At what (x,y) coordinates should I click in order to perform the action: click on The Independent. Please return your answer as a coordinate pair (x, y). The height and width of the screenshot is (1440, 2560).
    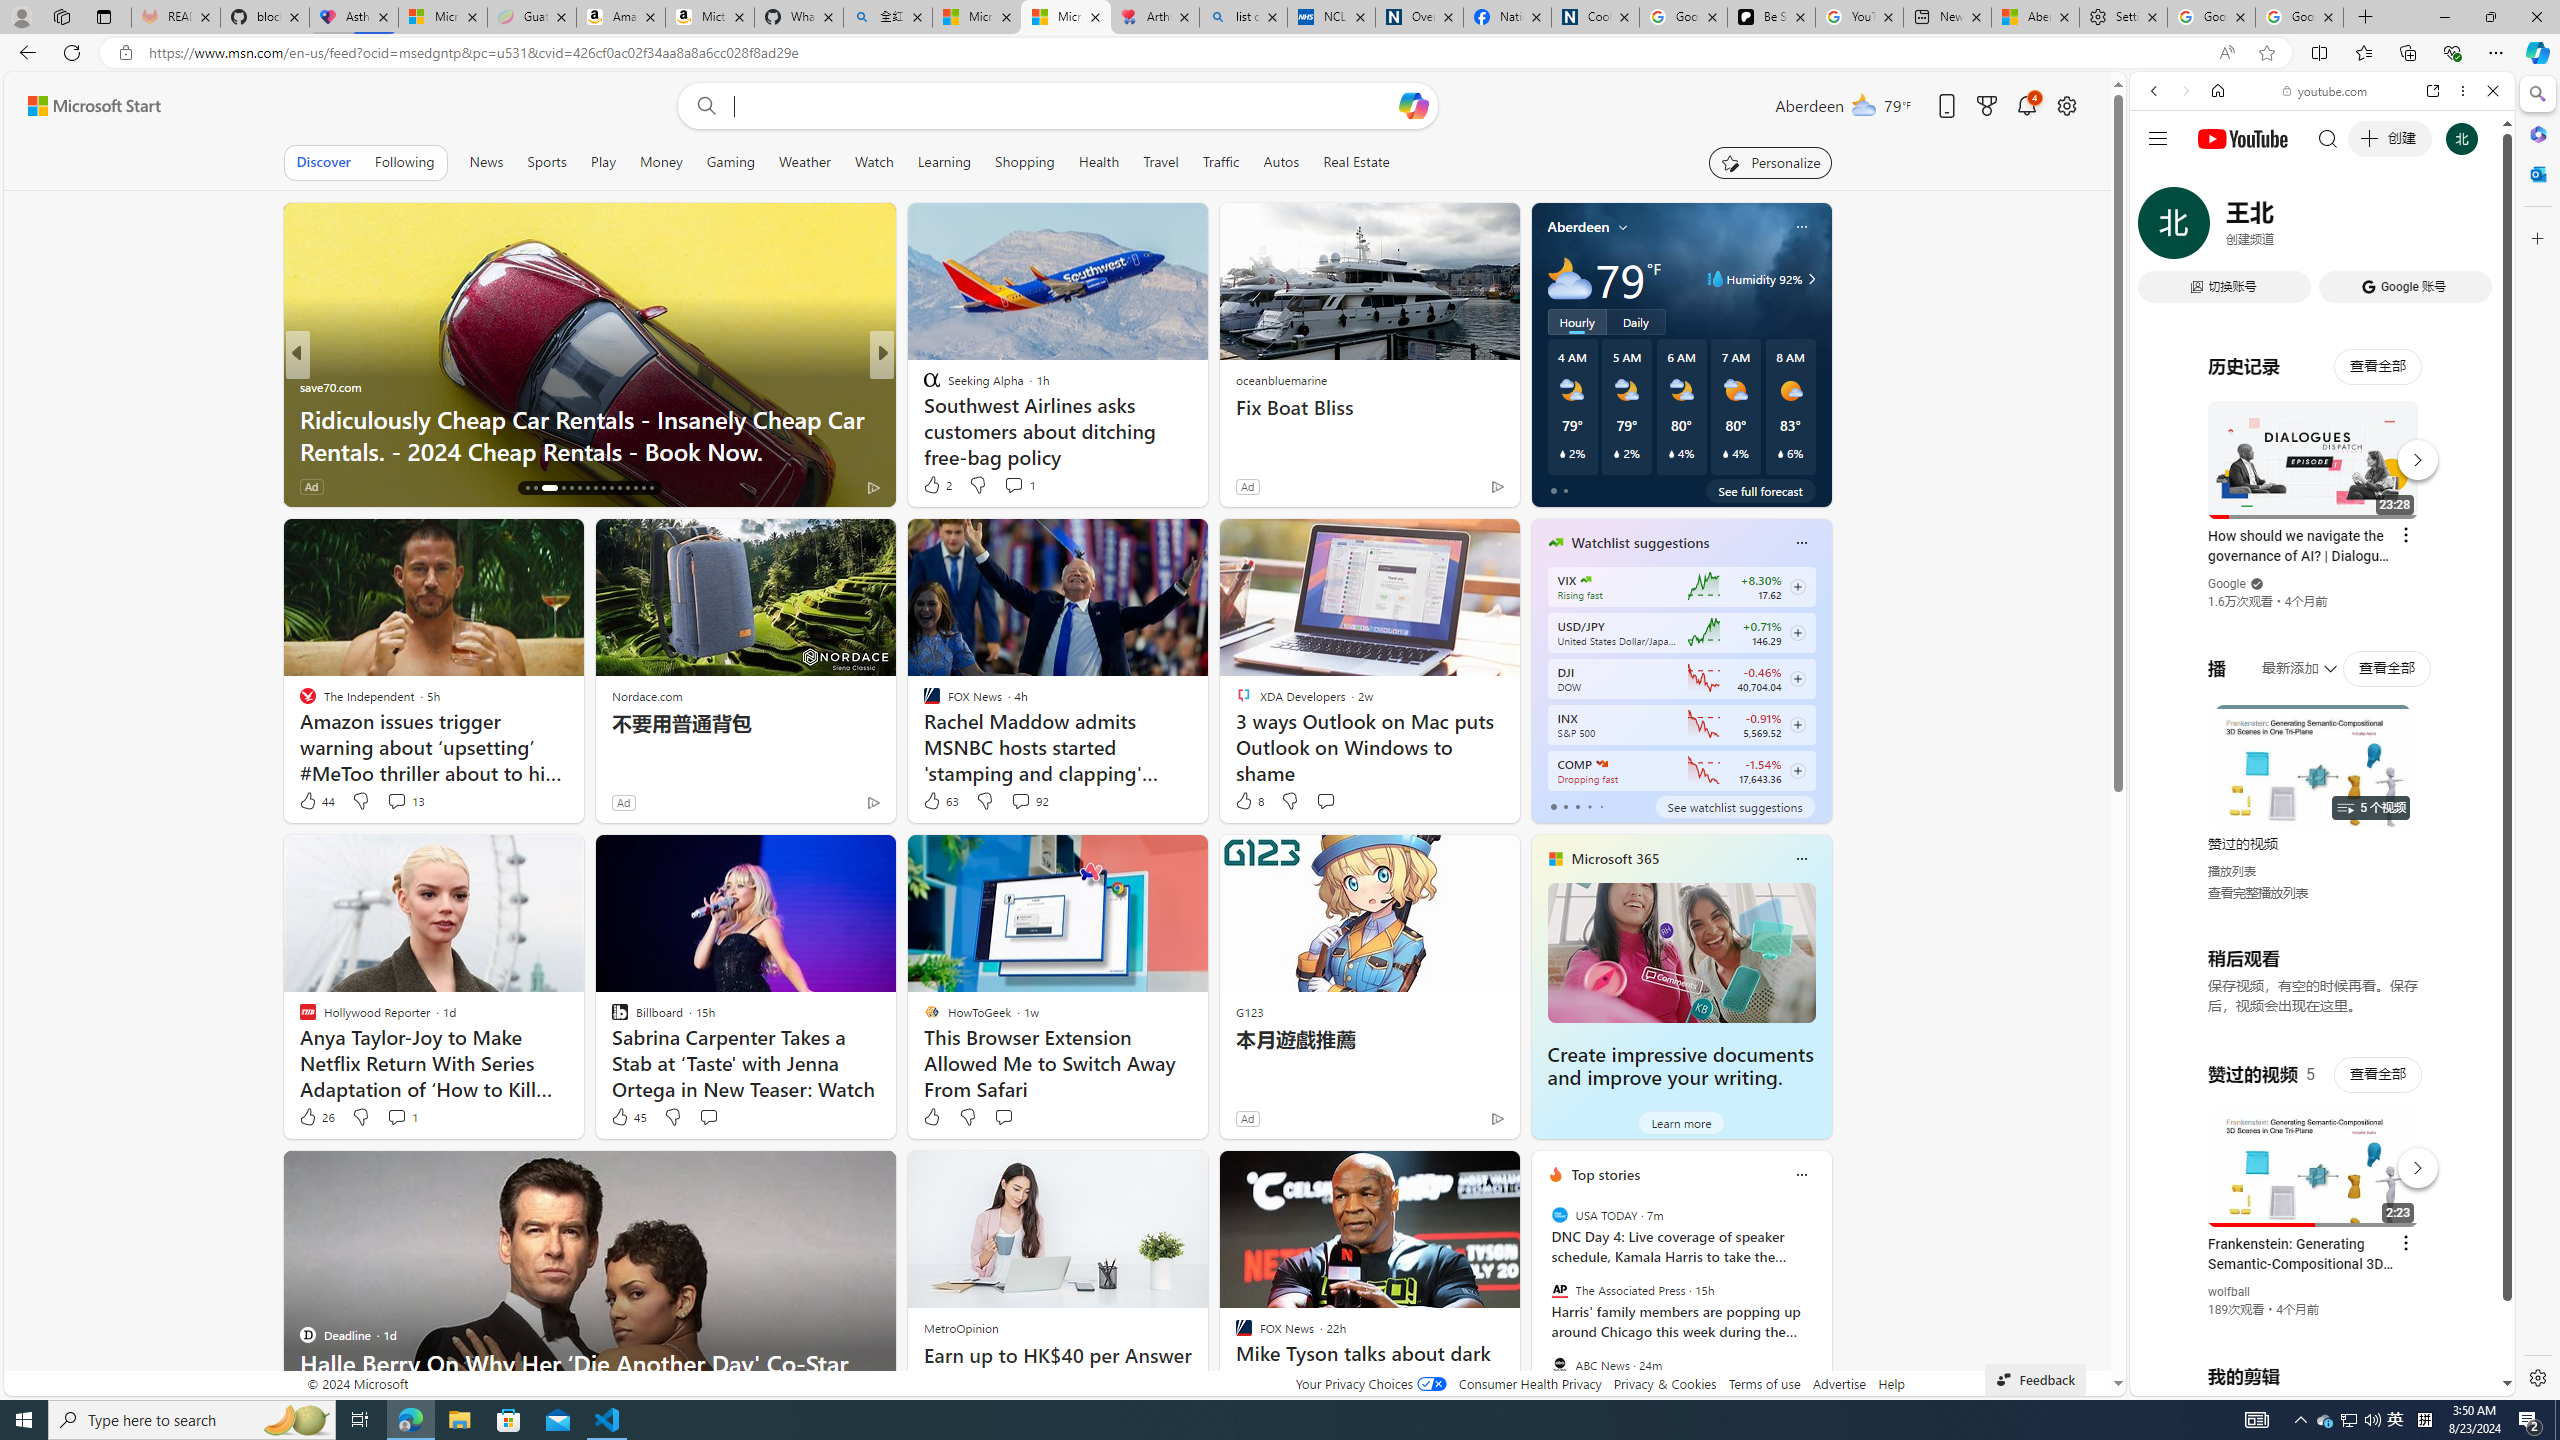
    Looking at the image, I should click on (922, 386).